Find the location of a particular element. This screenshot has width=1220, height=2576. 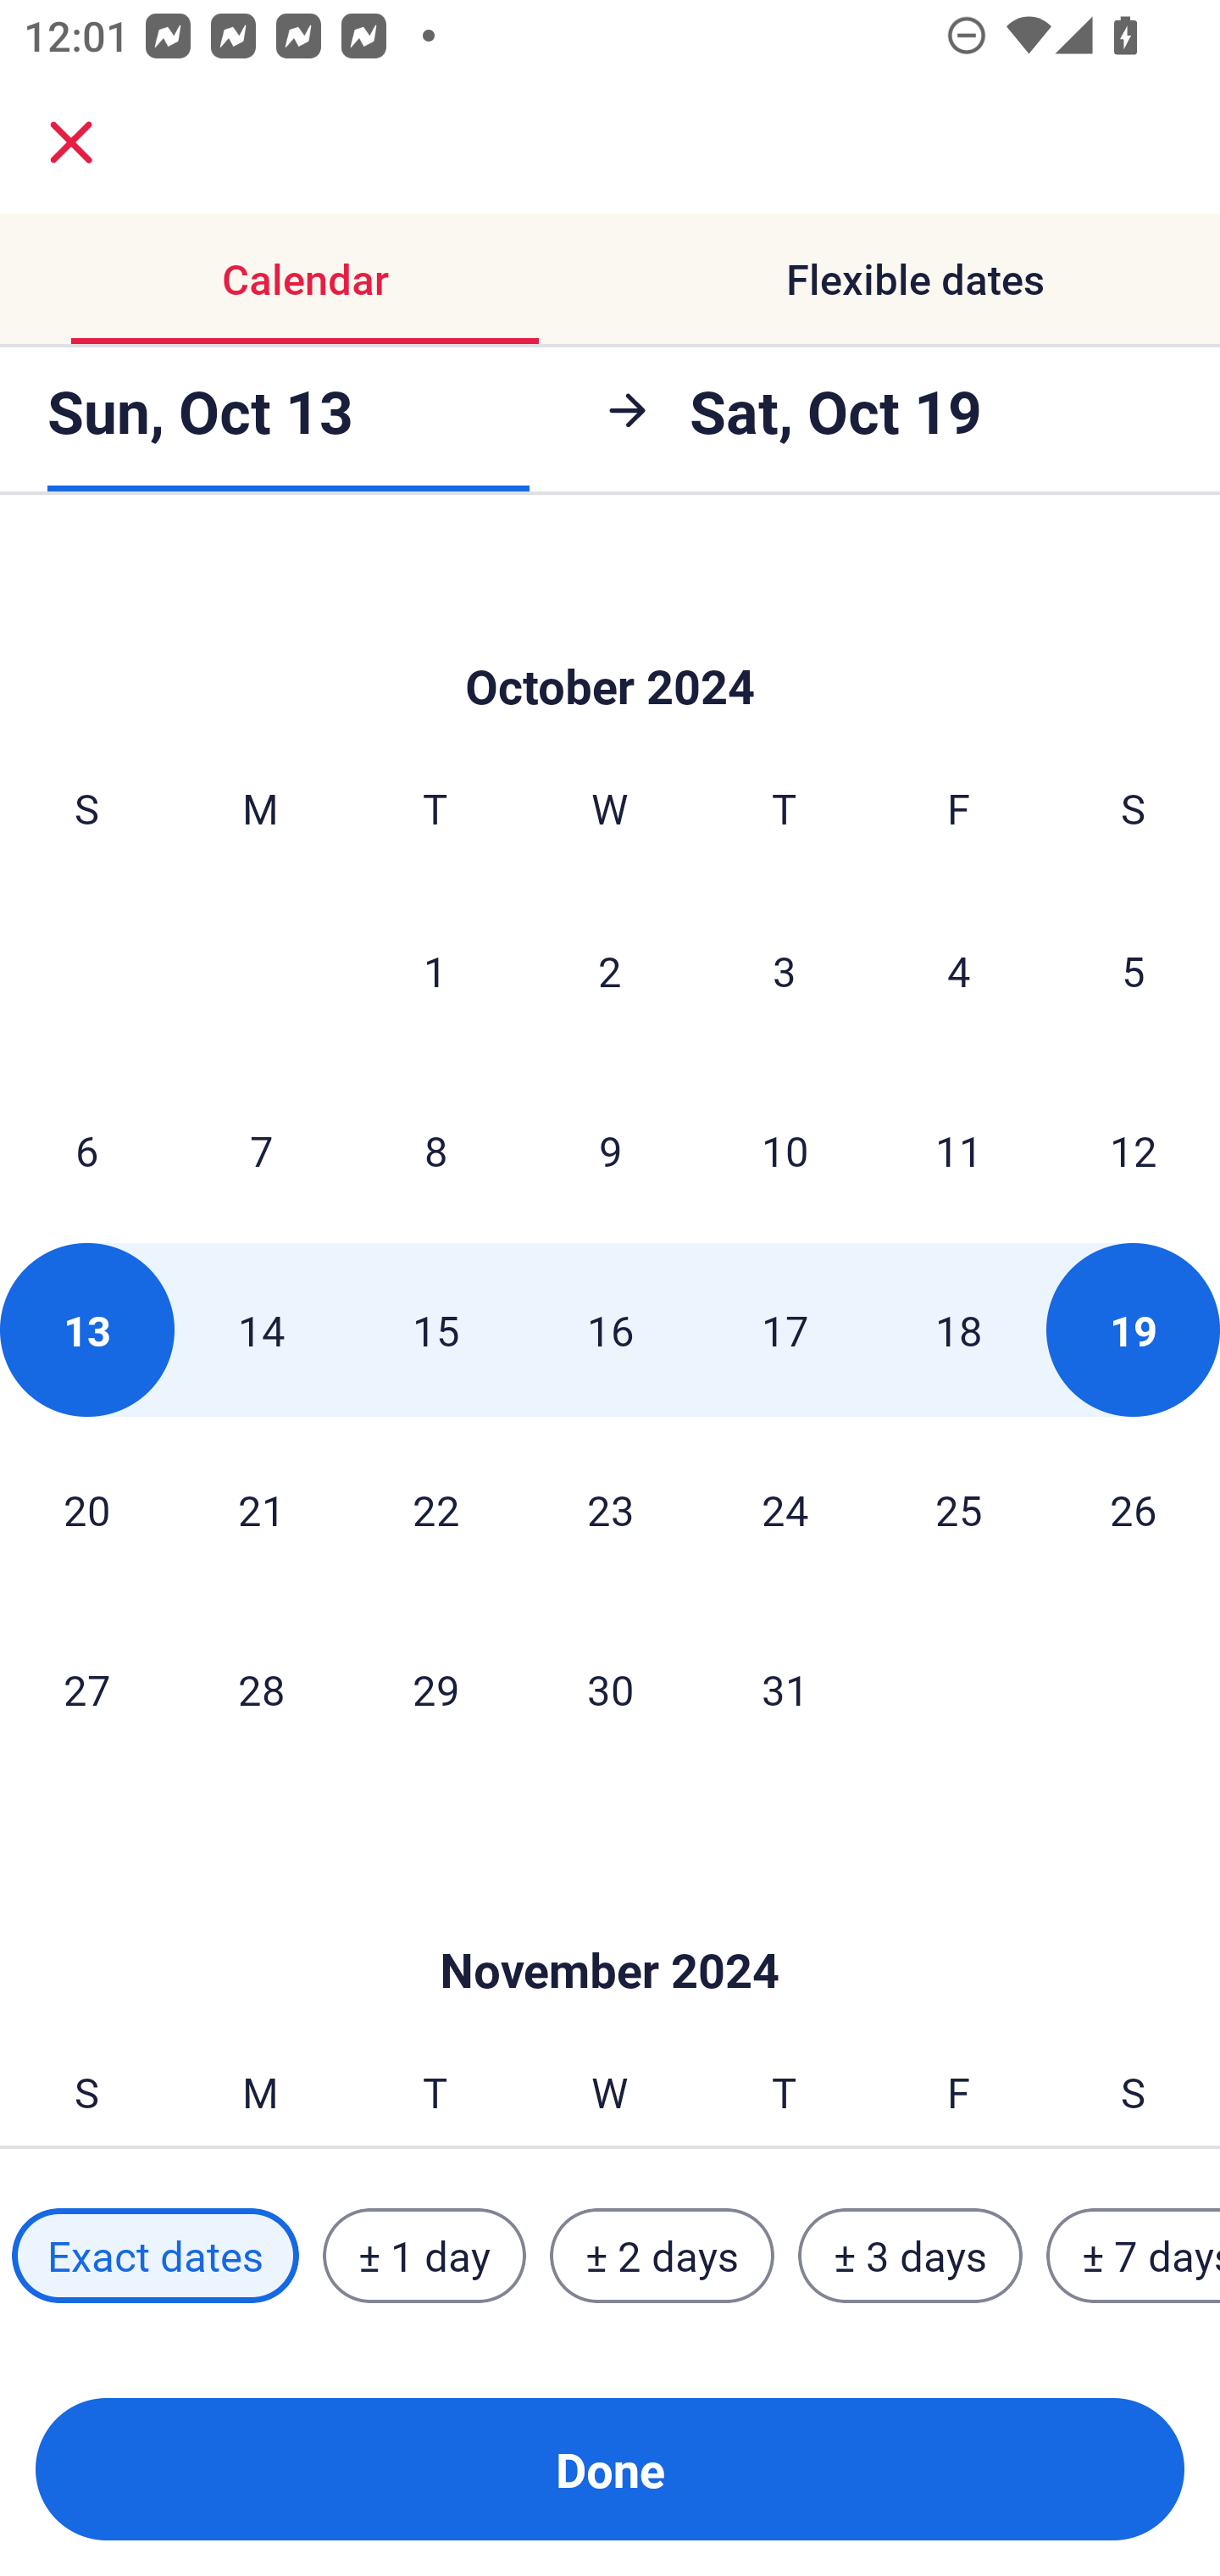

4 Friday, October 4, 2024 is located at coordinates (959, 971).